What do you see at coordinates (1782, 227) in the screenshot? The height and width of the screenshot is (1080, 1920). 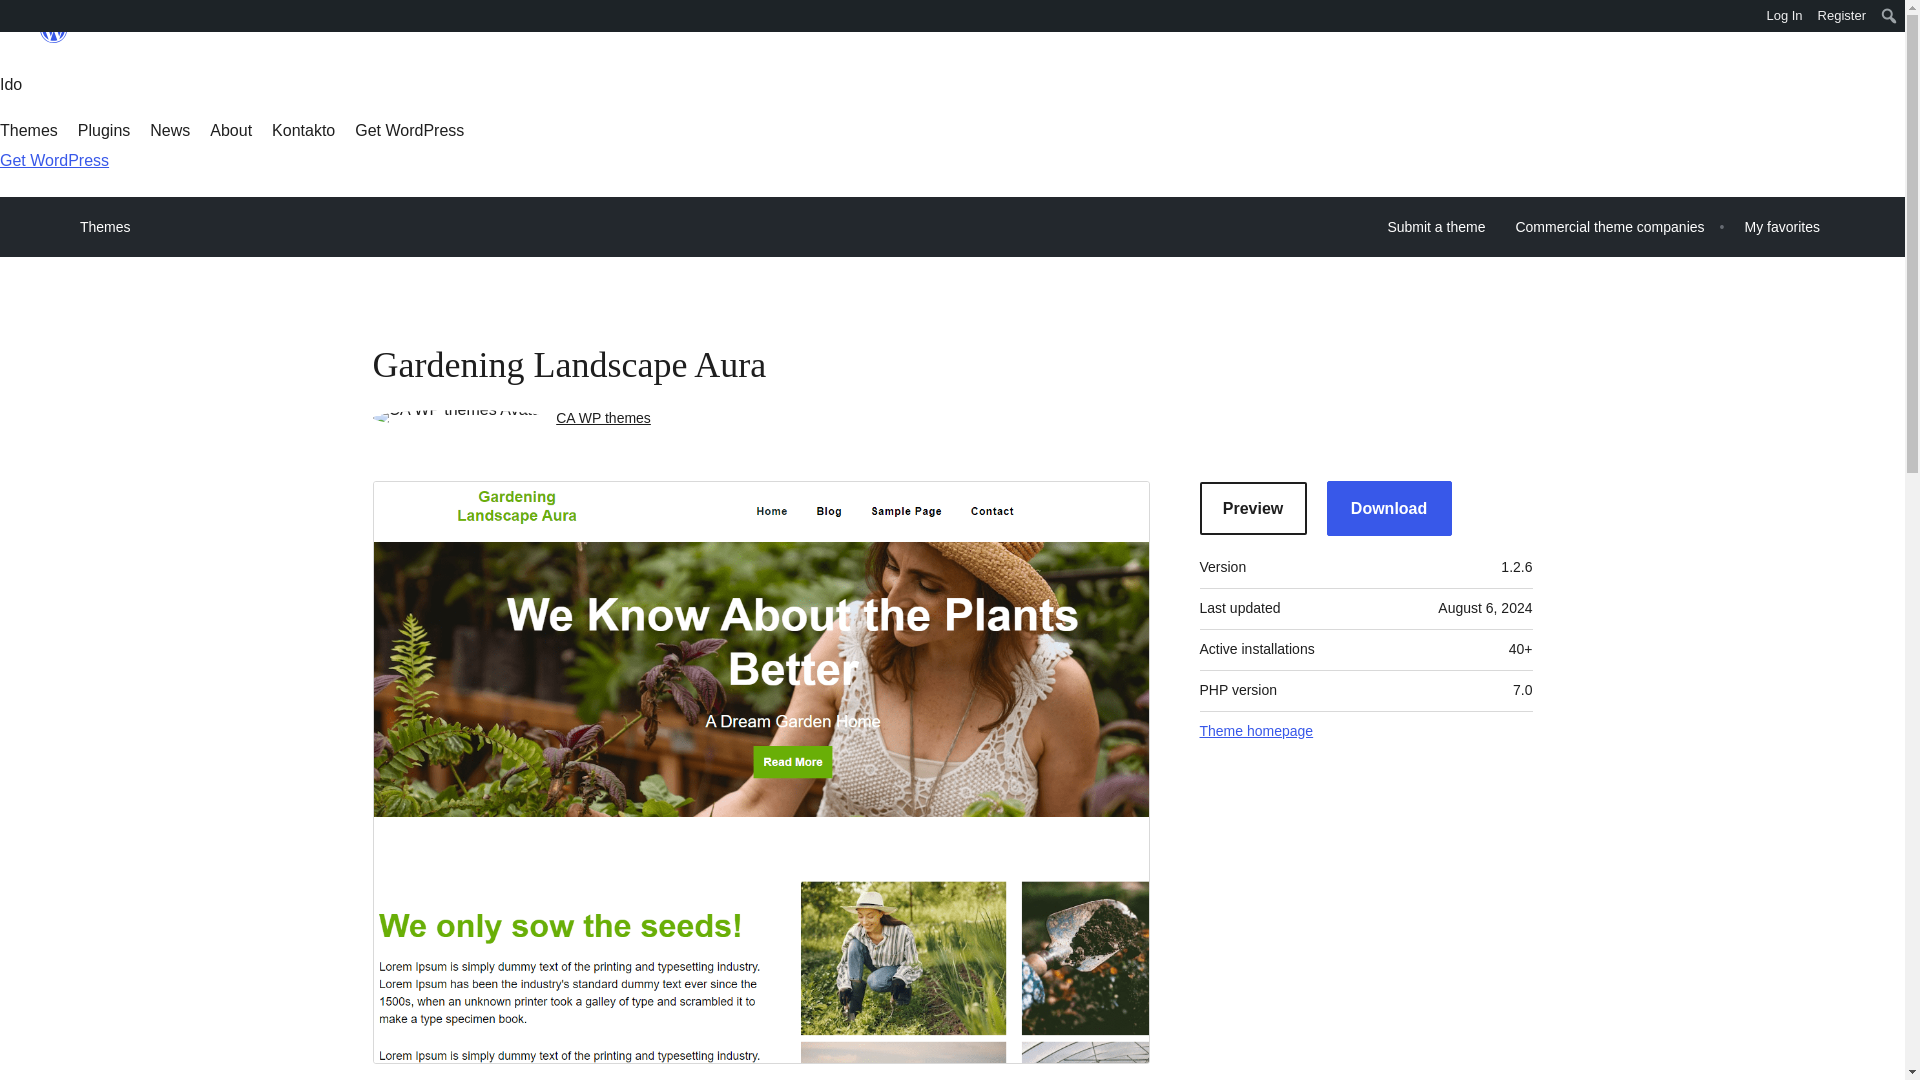 I see `My favorites` at bounding box center [1782, 227].